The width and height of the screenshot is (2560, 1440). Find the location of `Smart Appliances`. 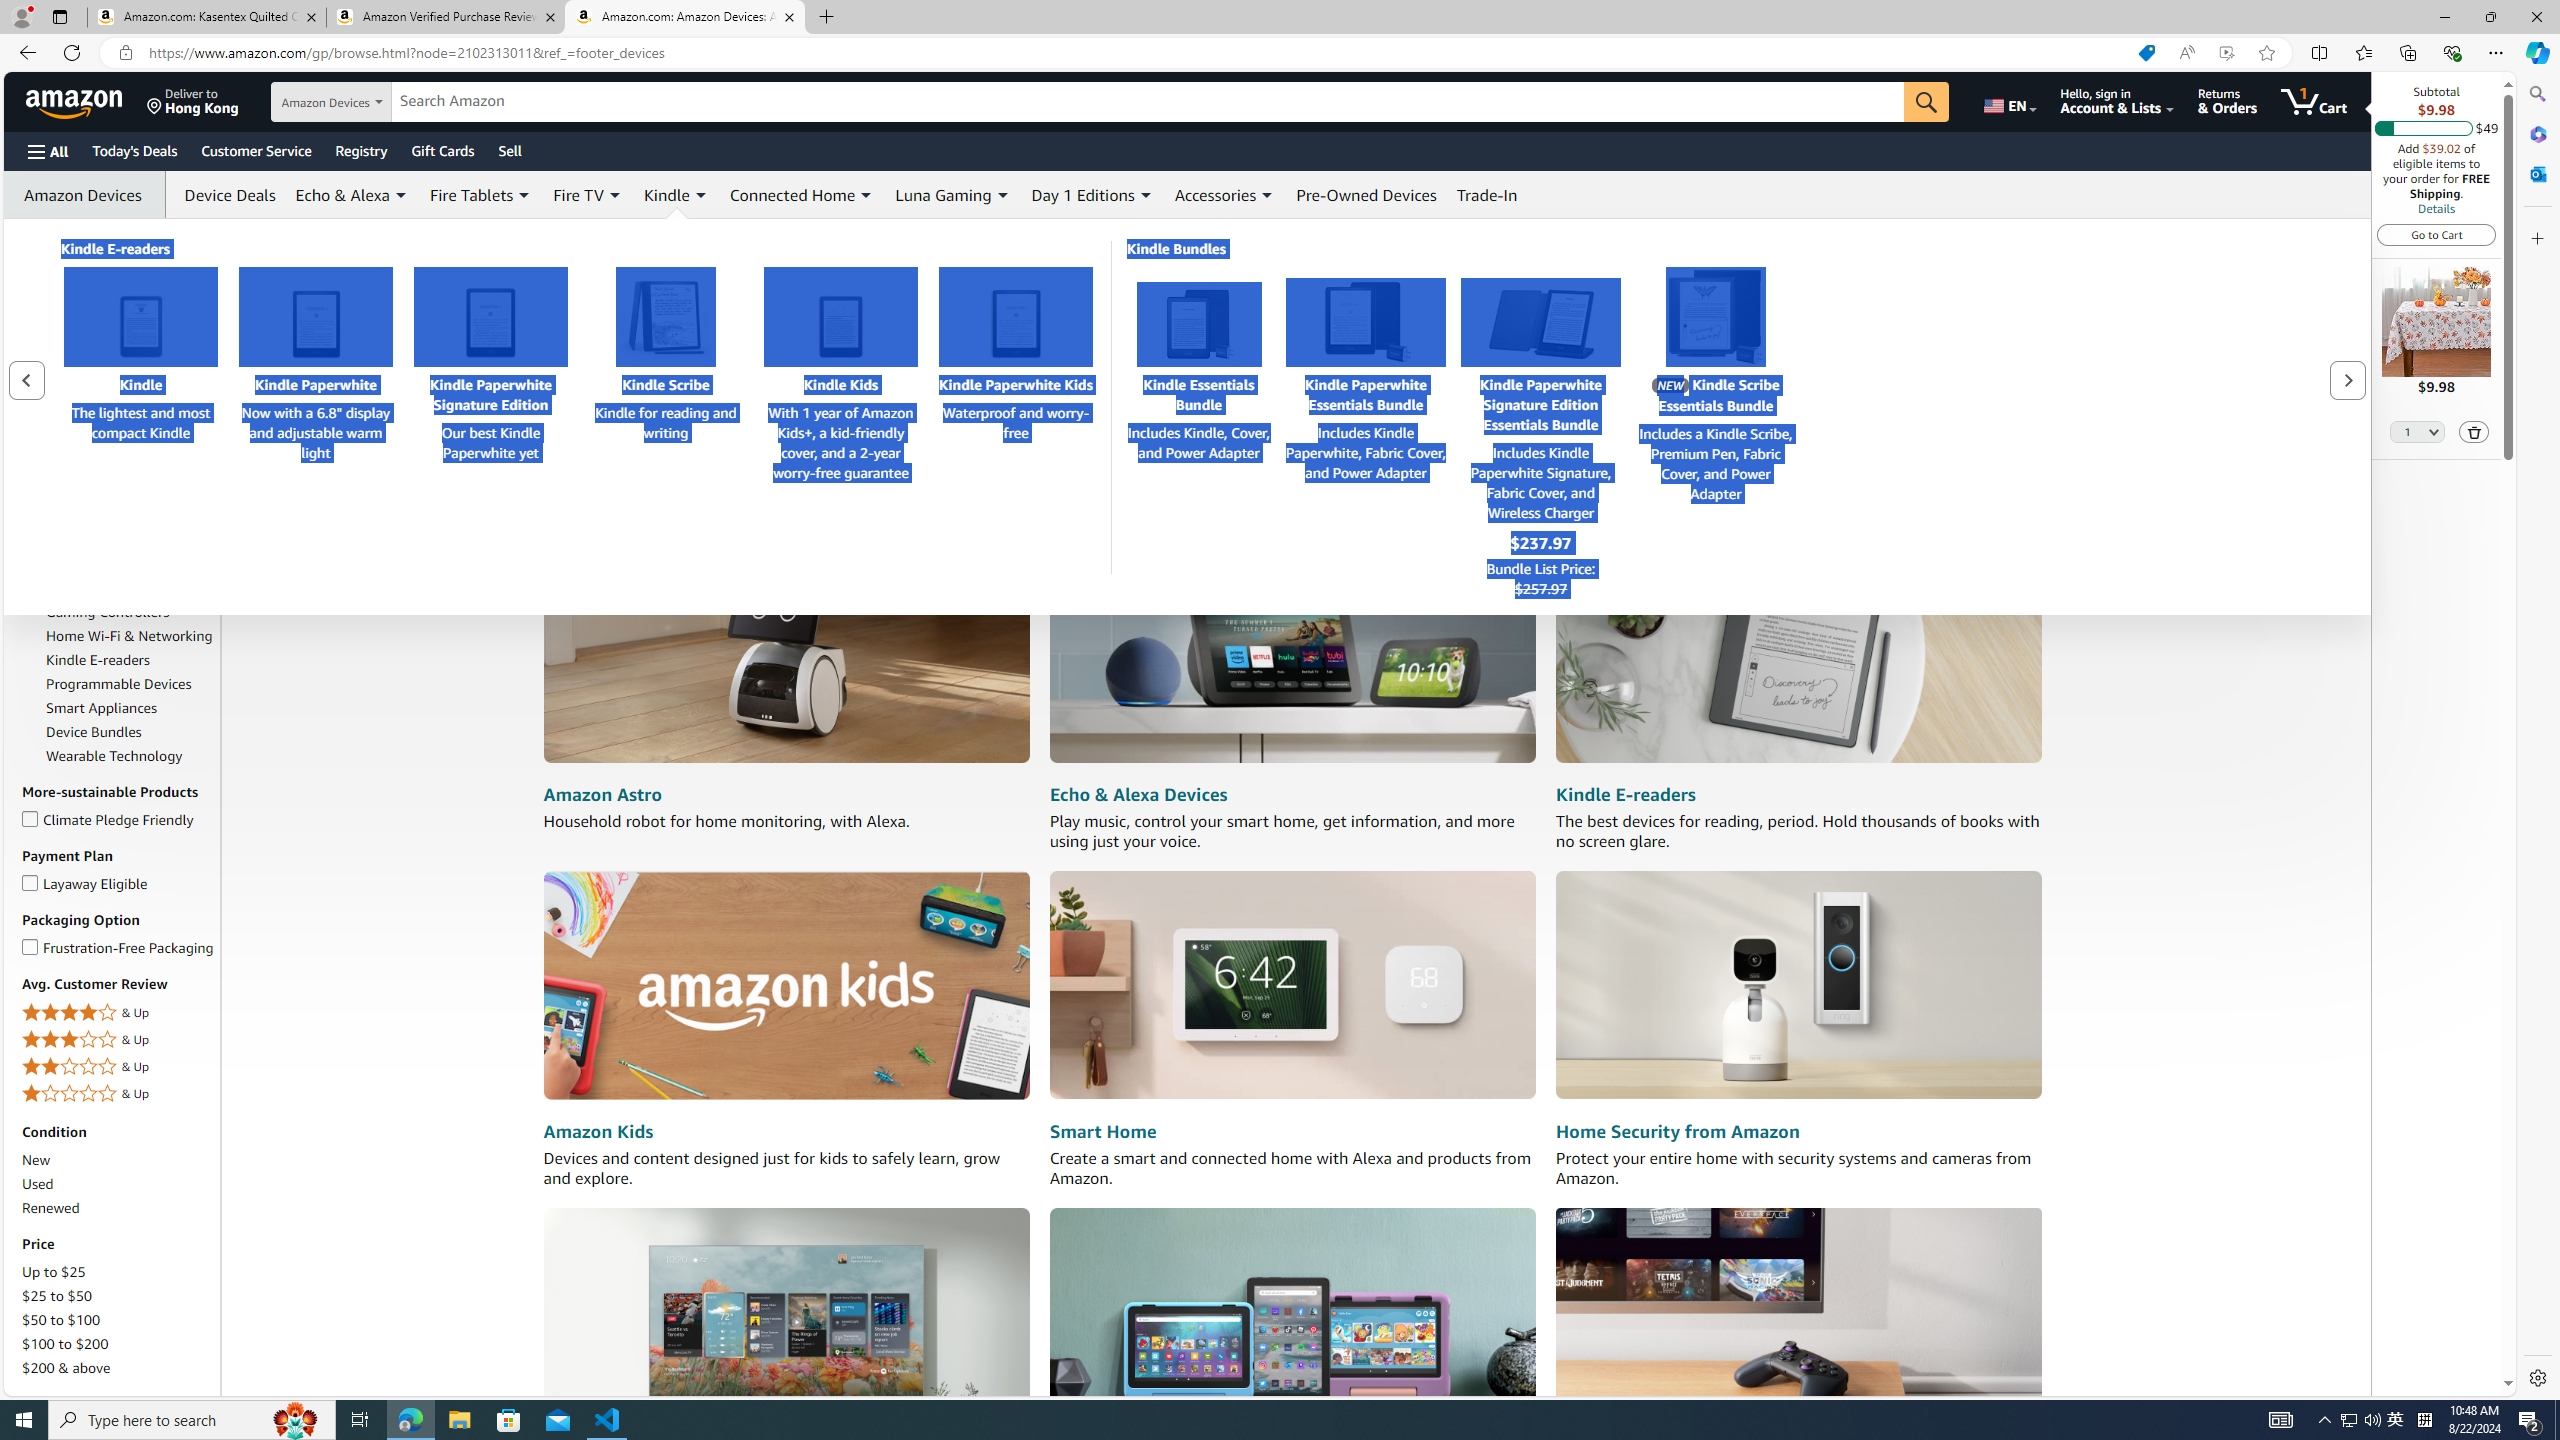

Smart Appliances is located at coordinates (101, 708).